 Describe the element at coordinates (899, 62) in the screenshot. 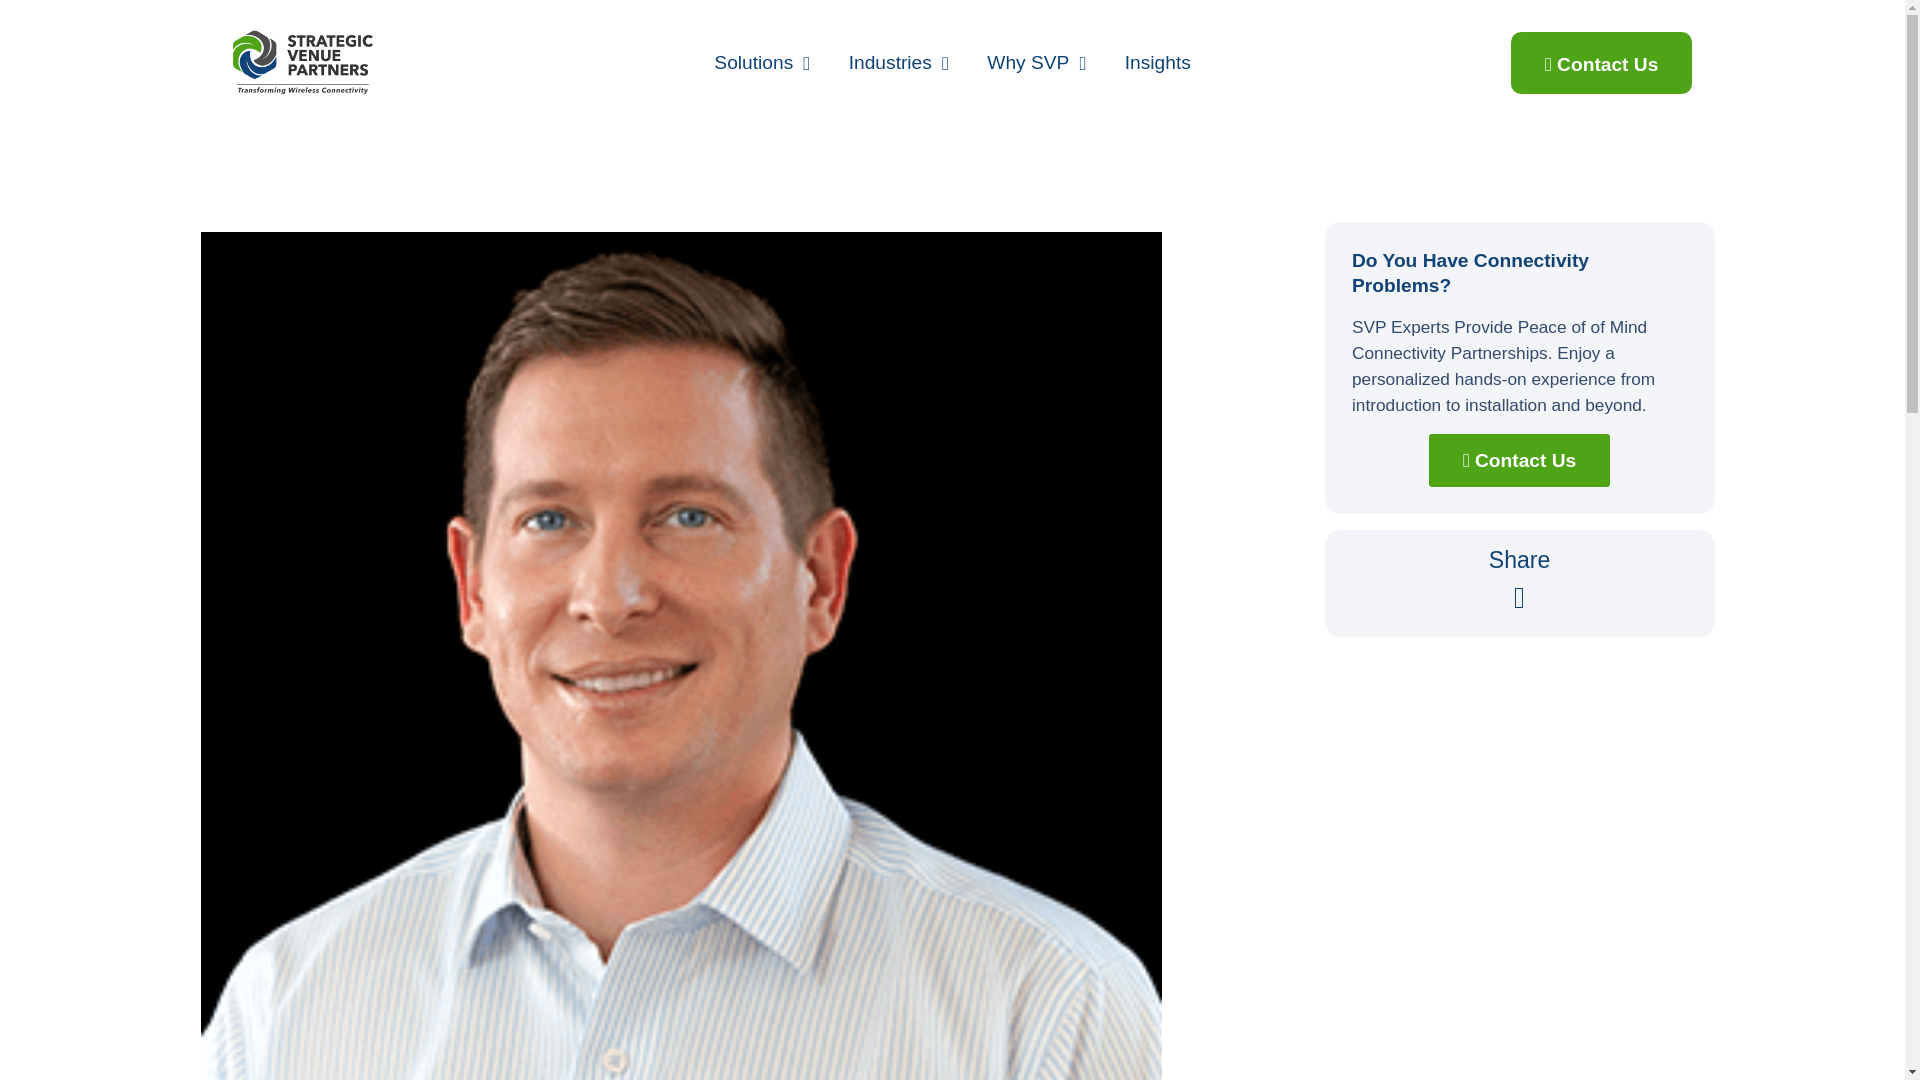

I see `Industries` at that location.